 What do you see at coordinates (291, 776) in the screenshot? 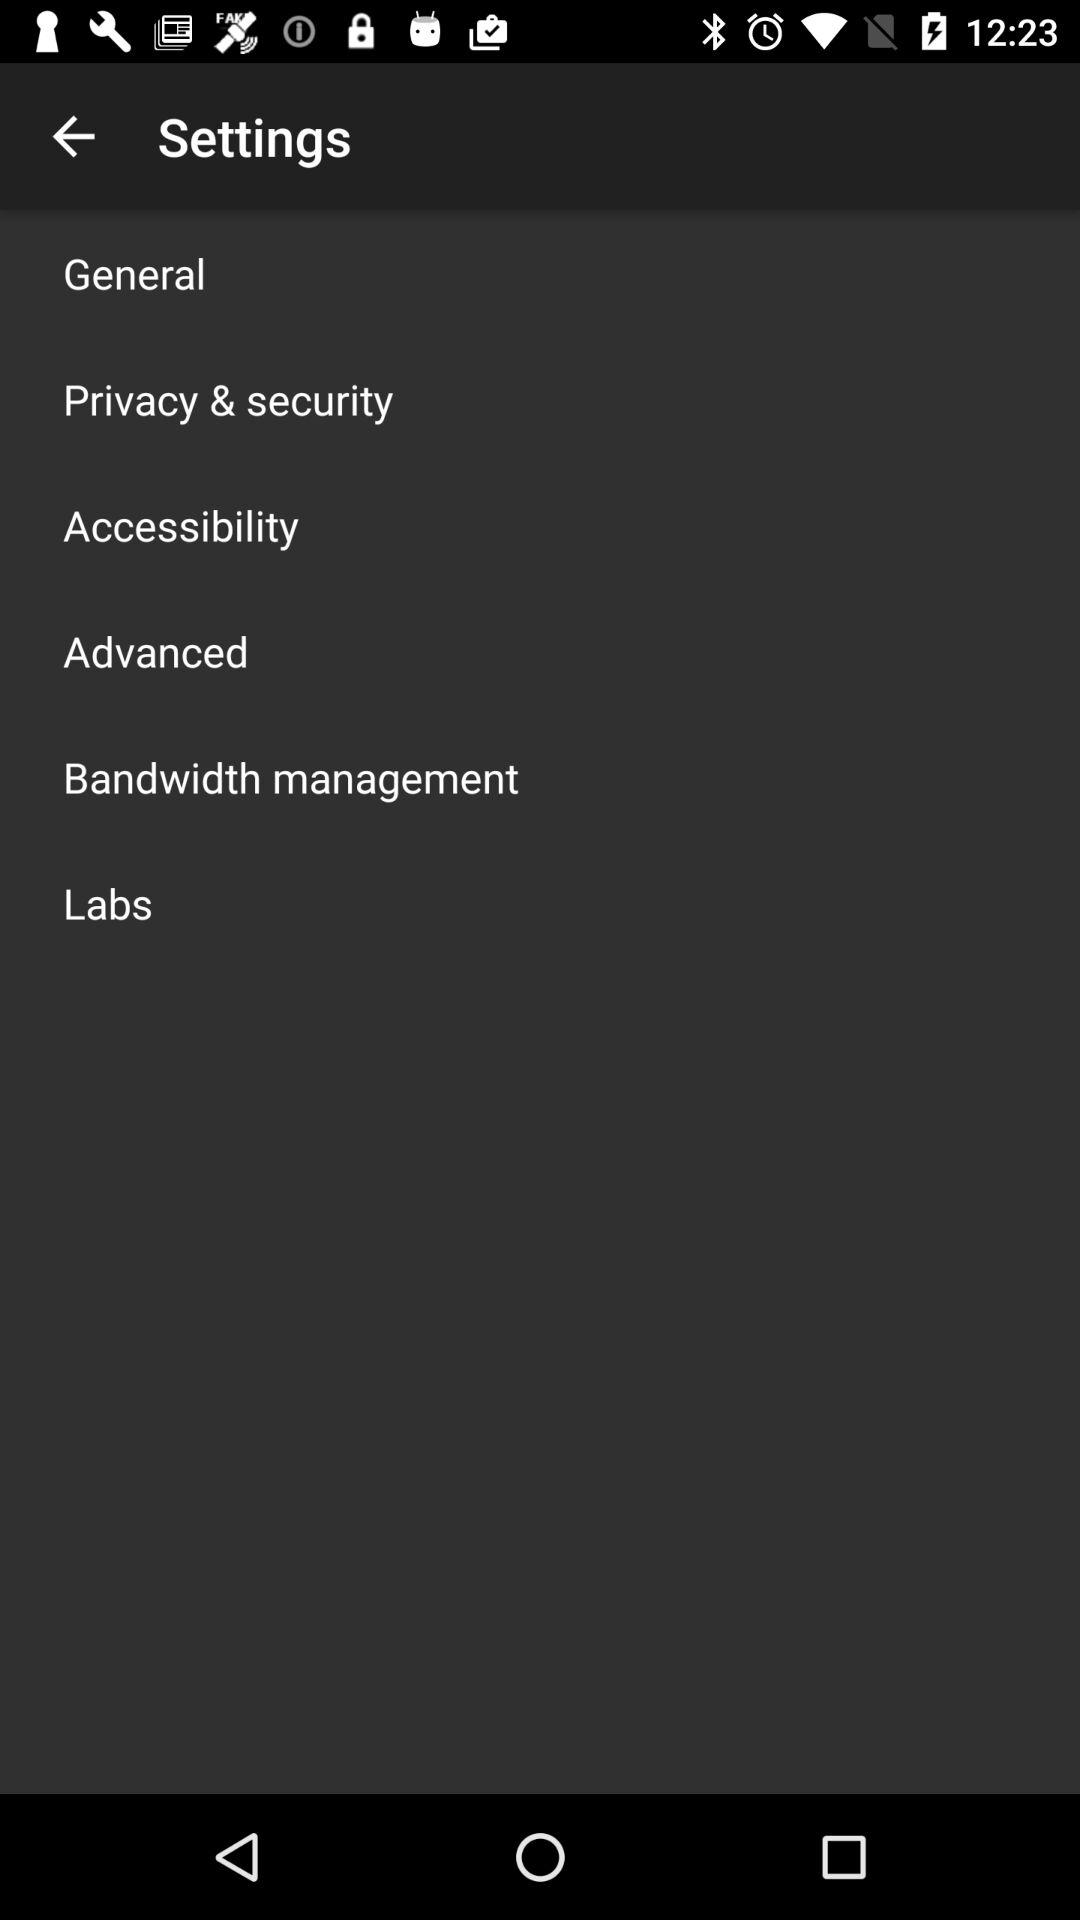
I see `flip until bandwidth management item` at bounding box center [291, 776].